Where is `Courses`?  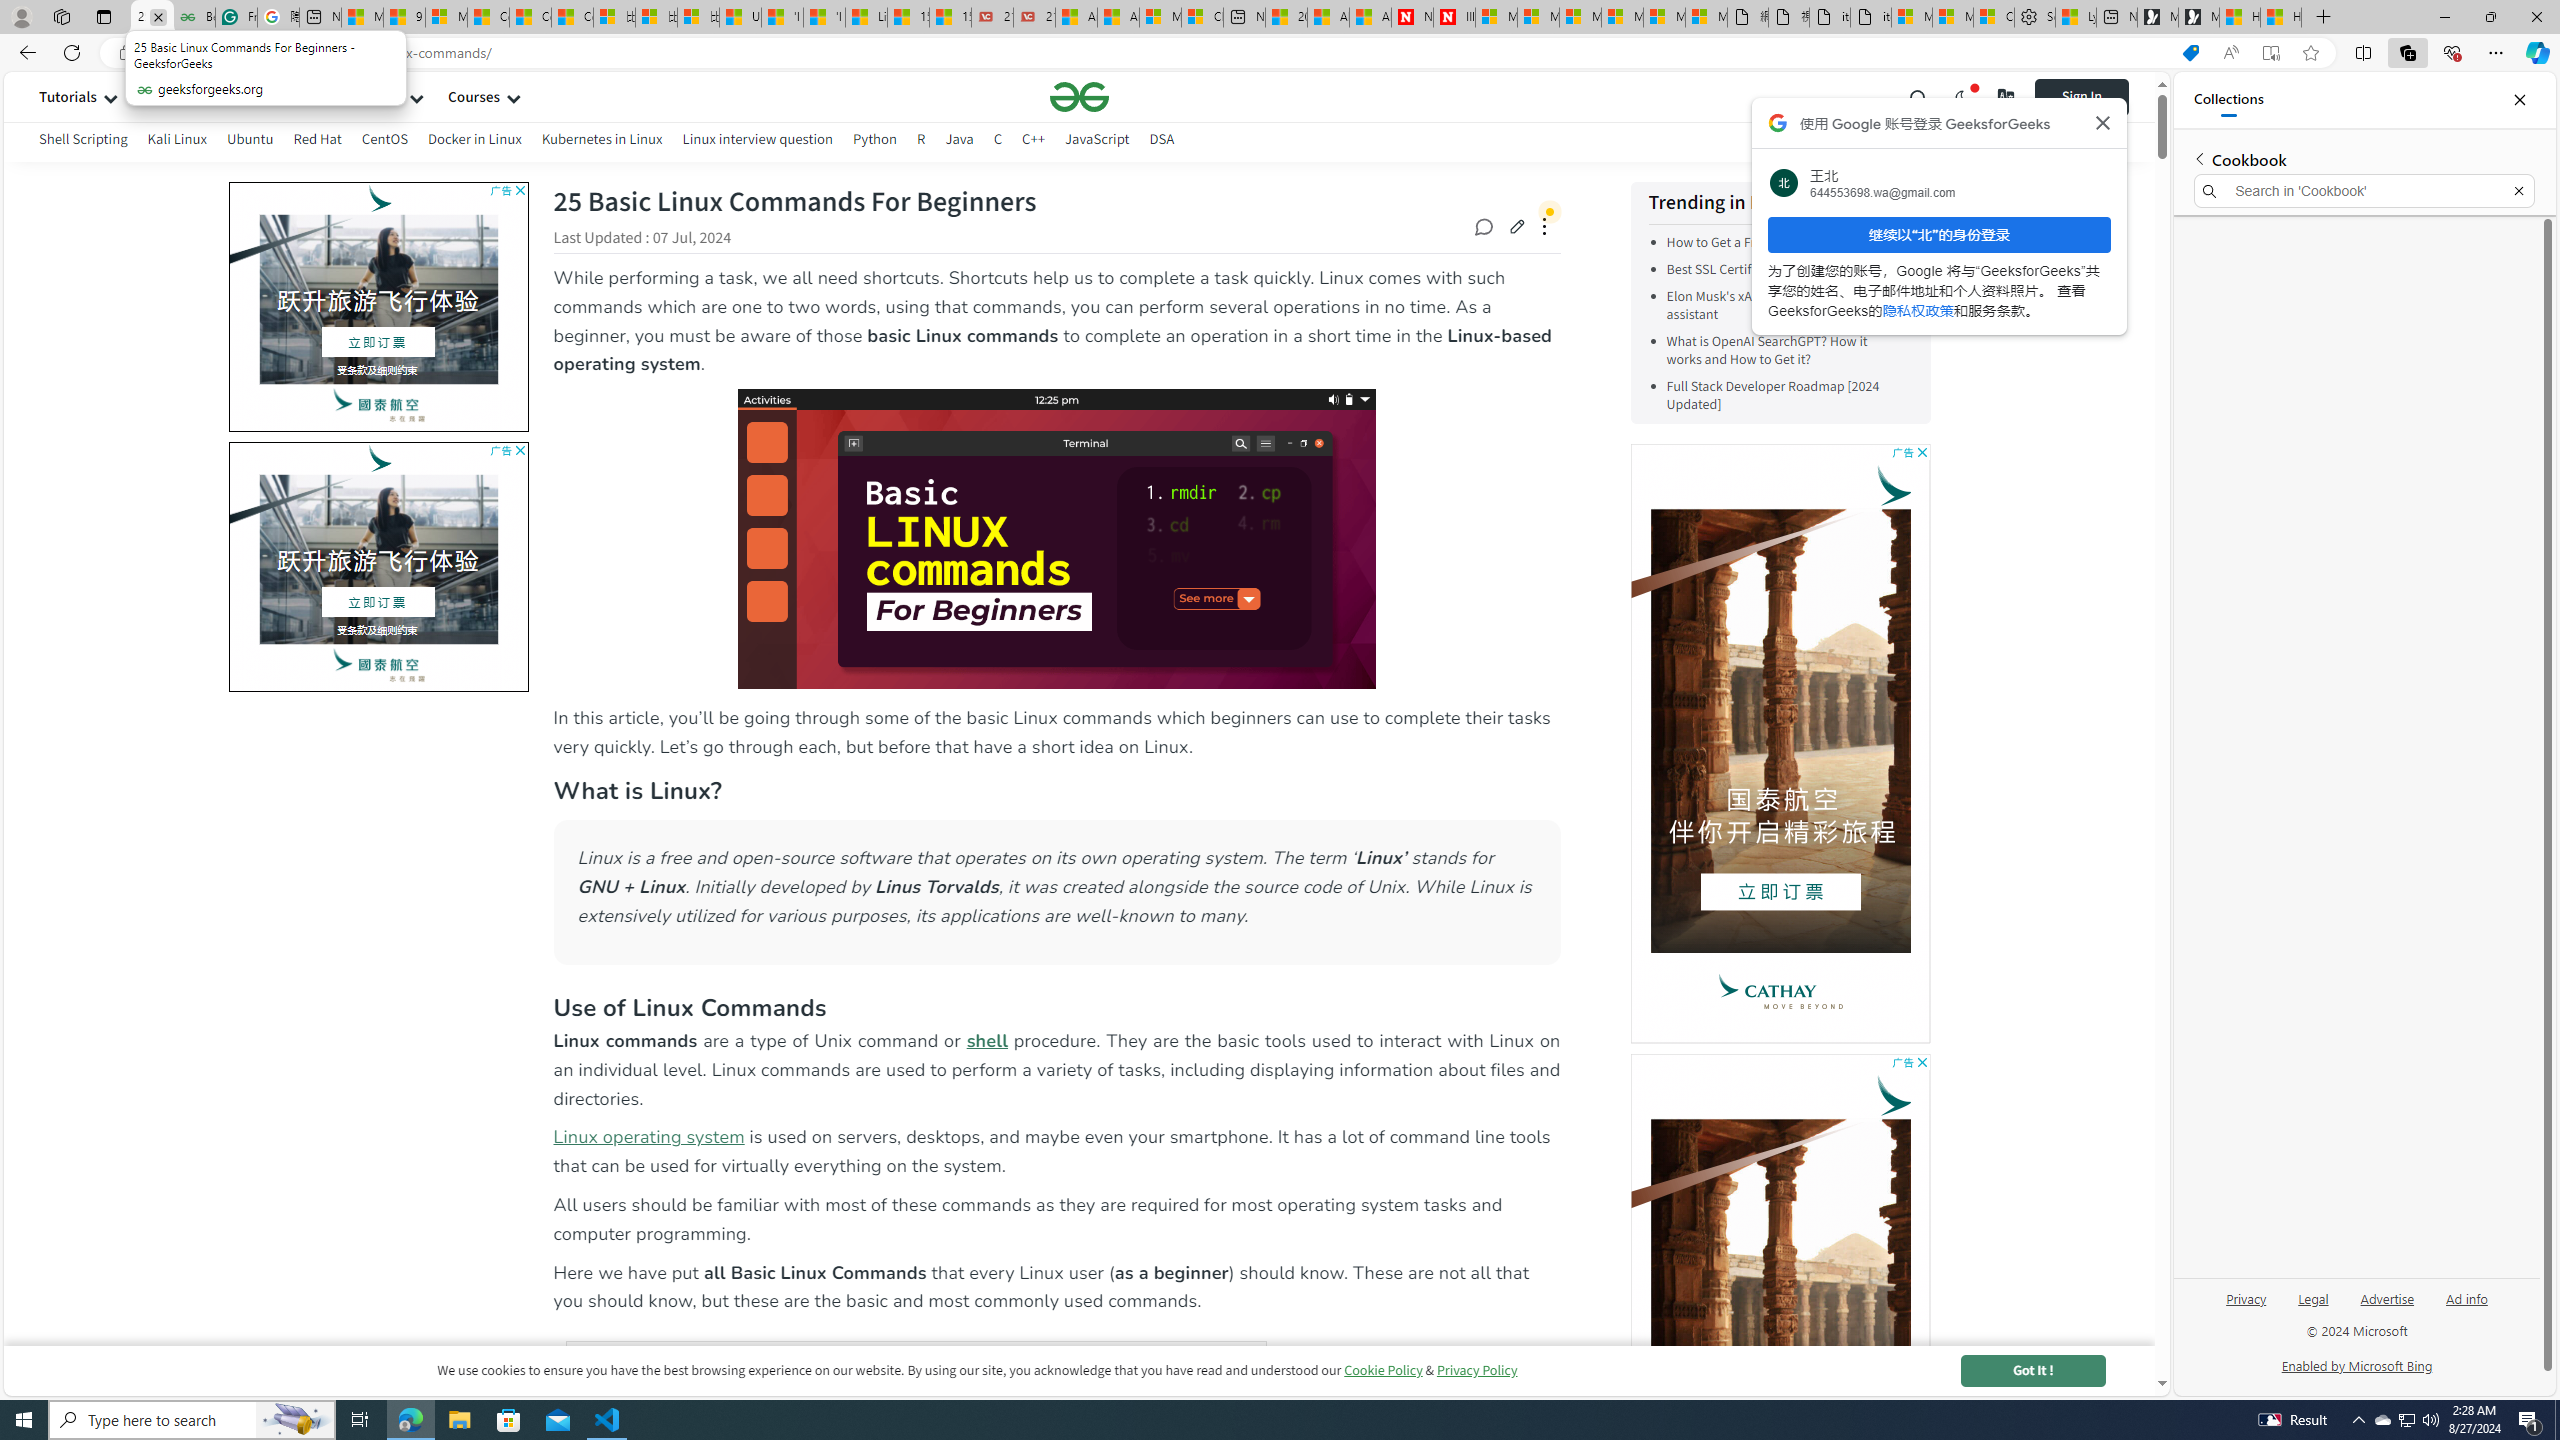 Courses is located at coordinates (474, 96).